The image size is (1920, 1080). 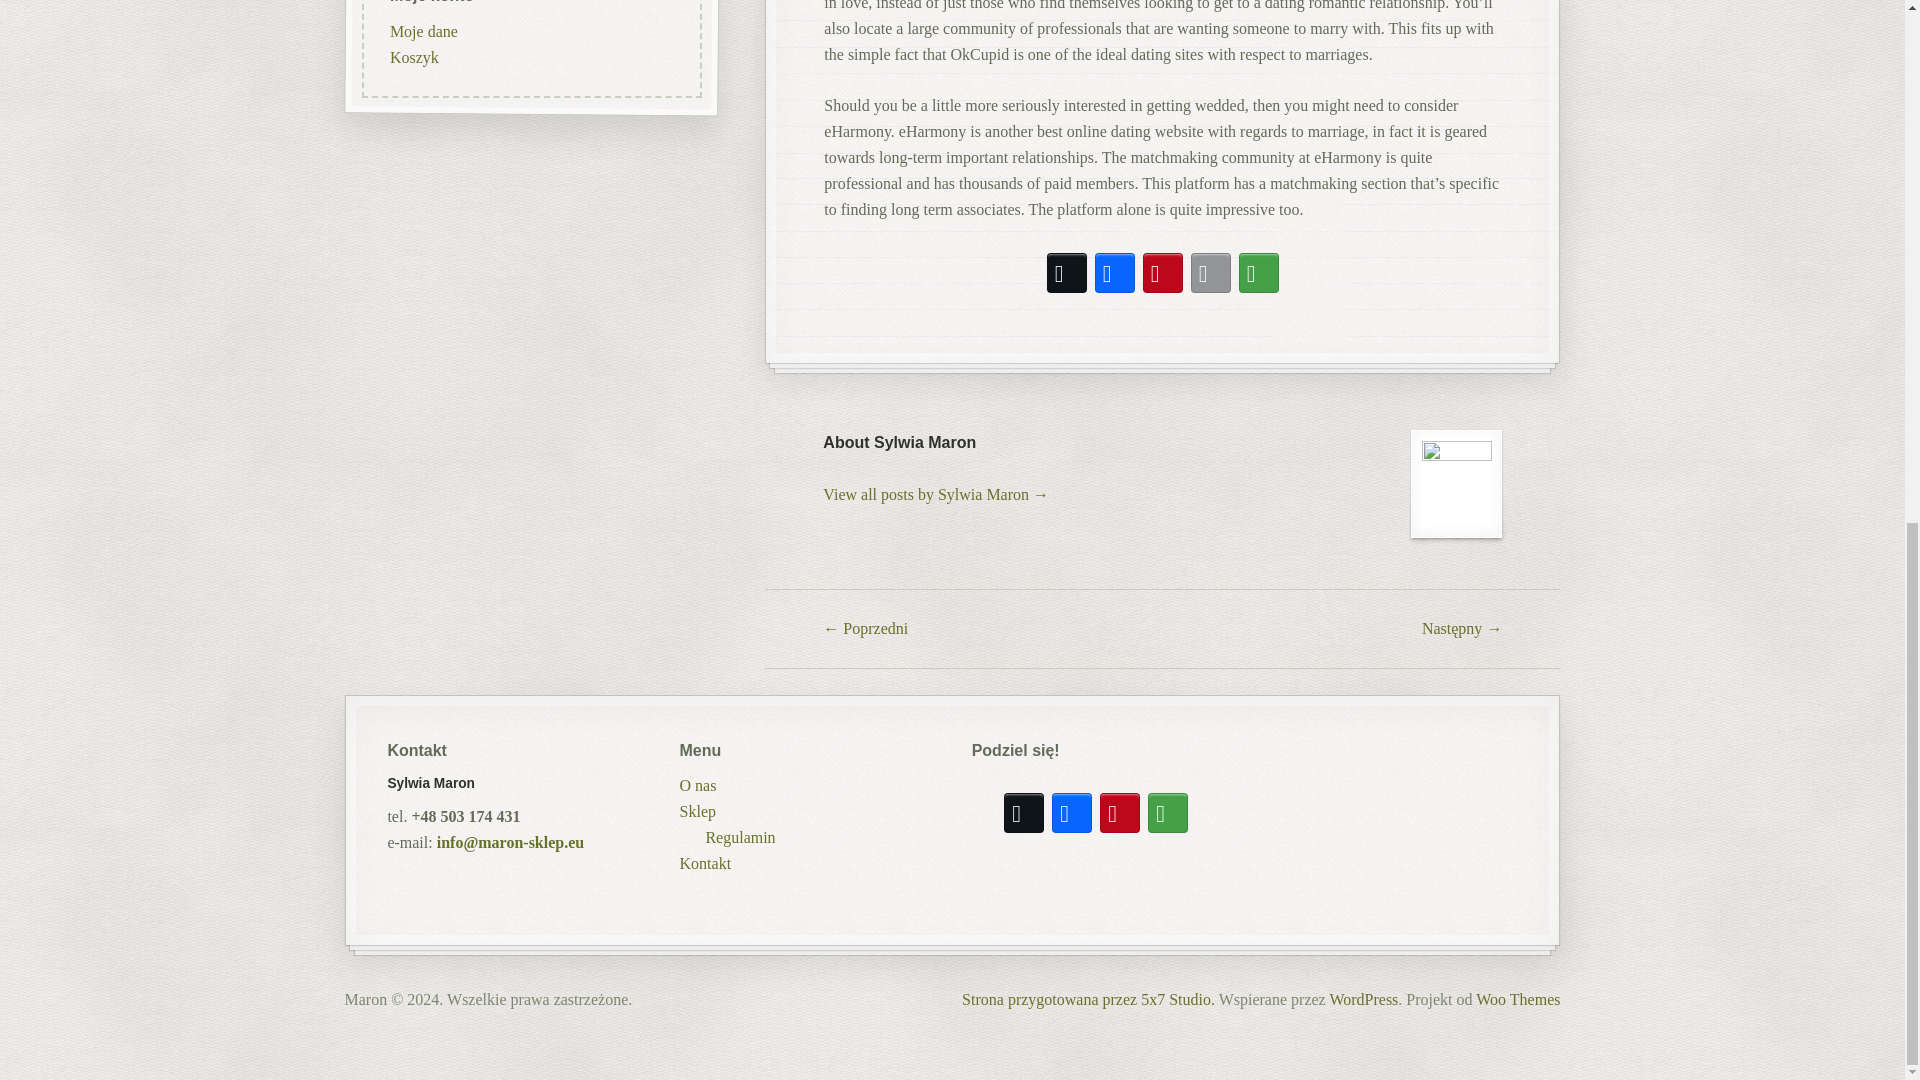 What do you see at coordinates (698, 786) in the screenshot?
I see `O nas` at bounding box center [698, 786].